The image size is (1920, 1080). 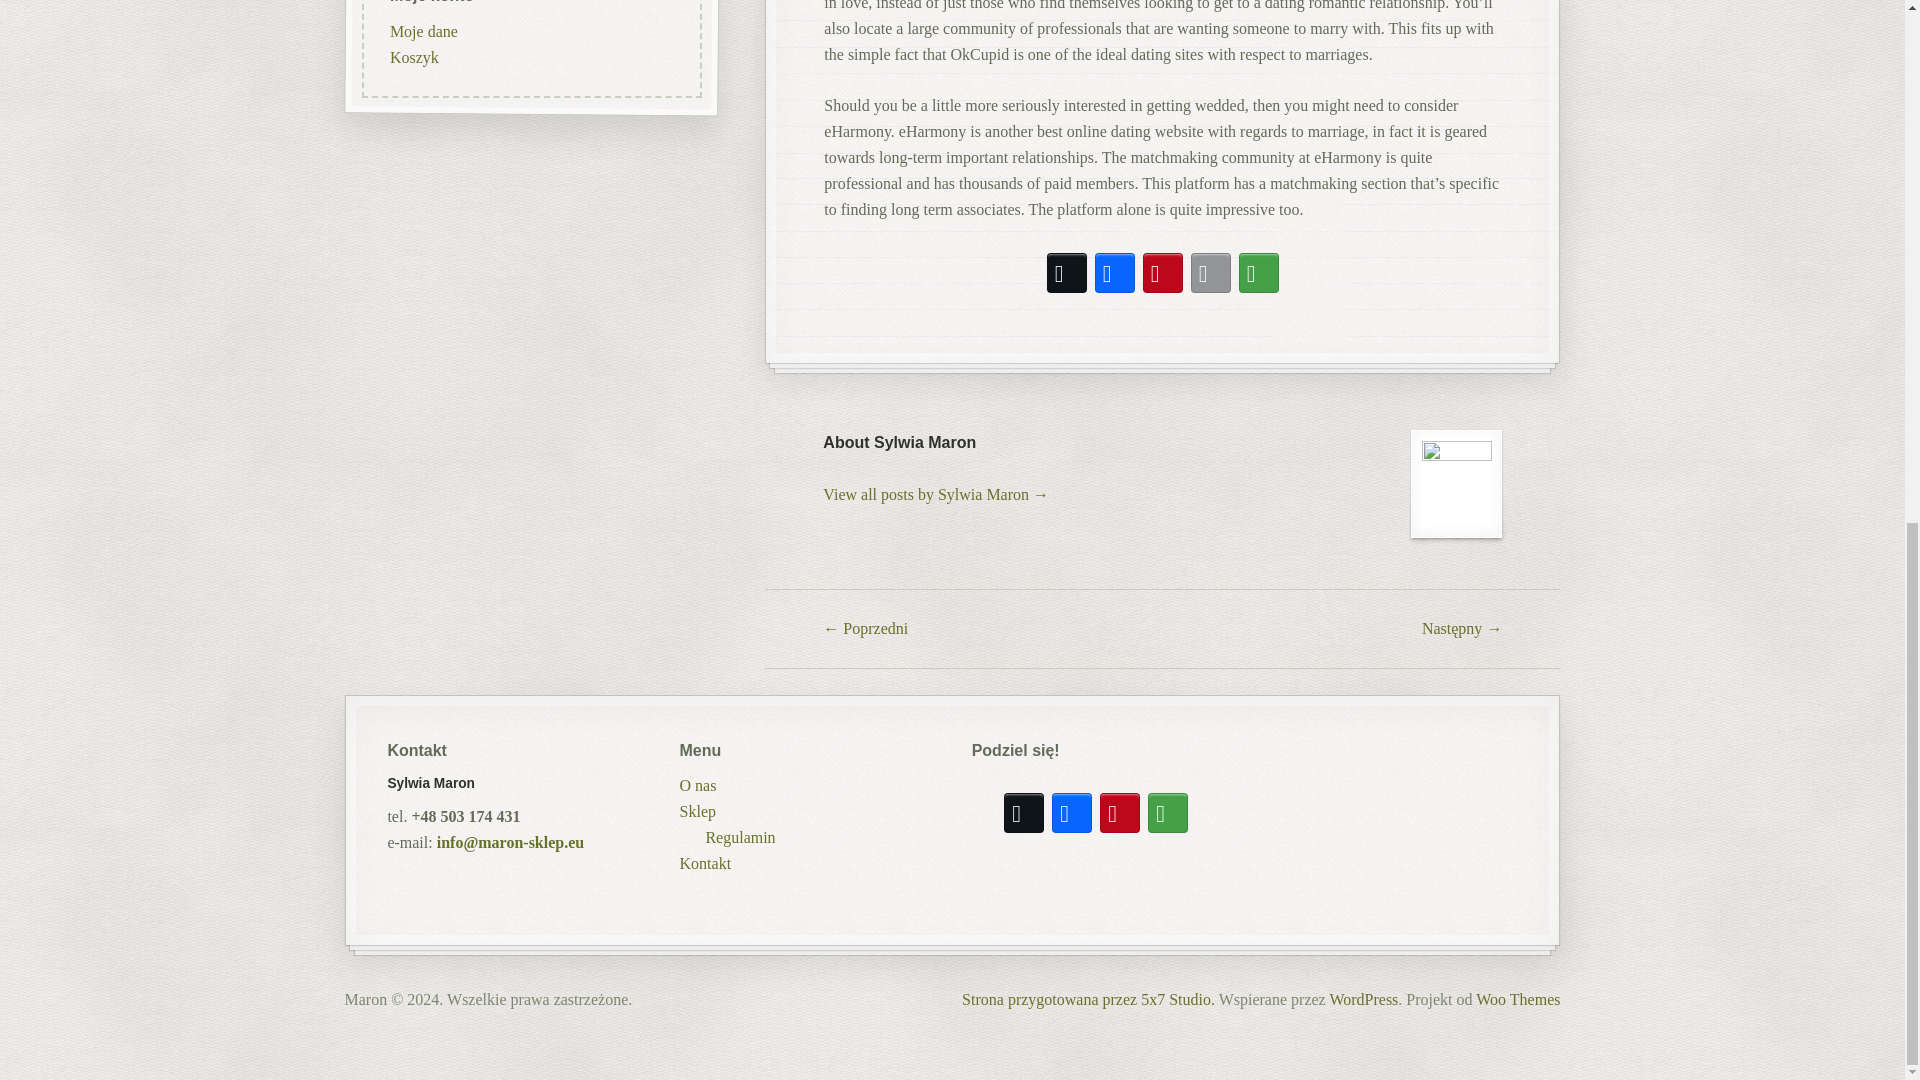 What do you see at coordinates (698, 786) in the screenshot?
I see `O nas` at bounding box center [698, 786].